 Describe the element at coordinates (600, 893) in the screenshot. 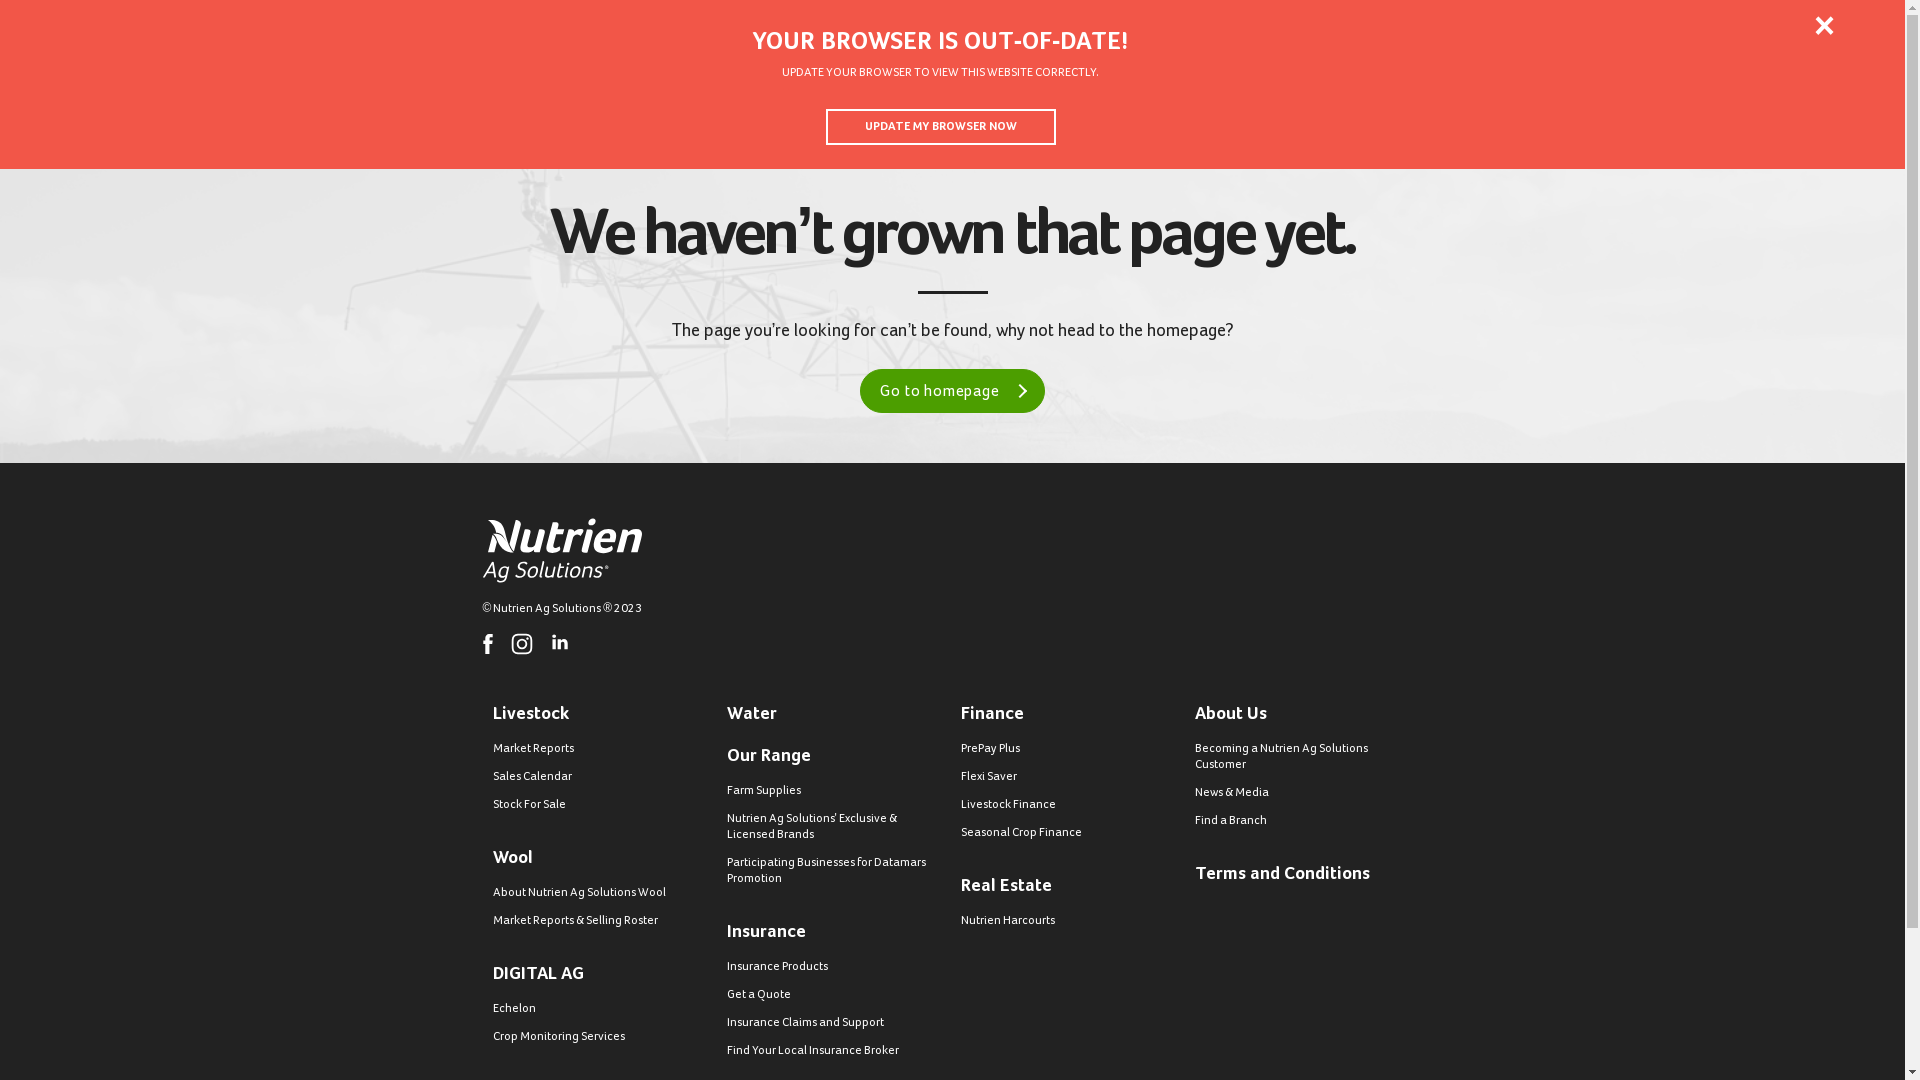

I see `About Nutrien Ag Solutions Wool` at that location.